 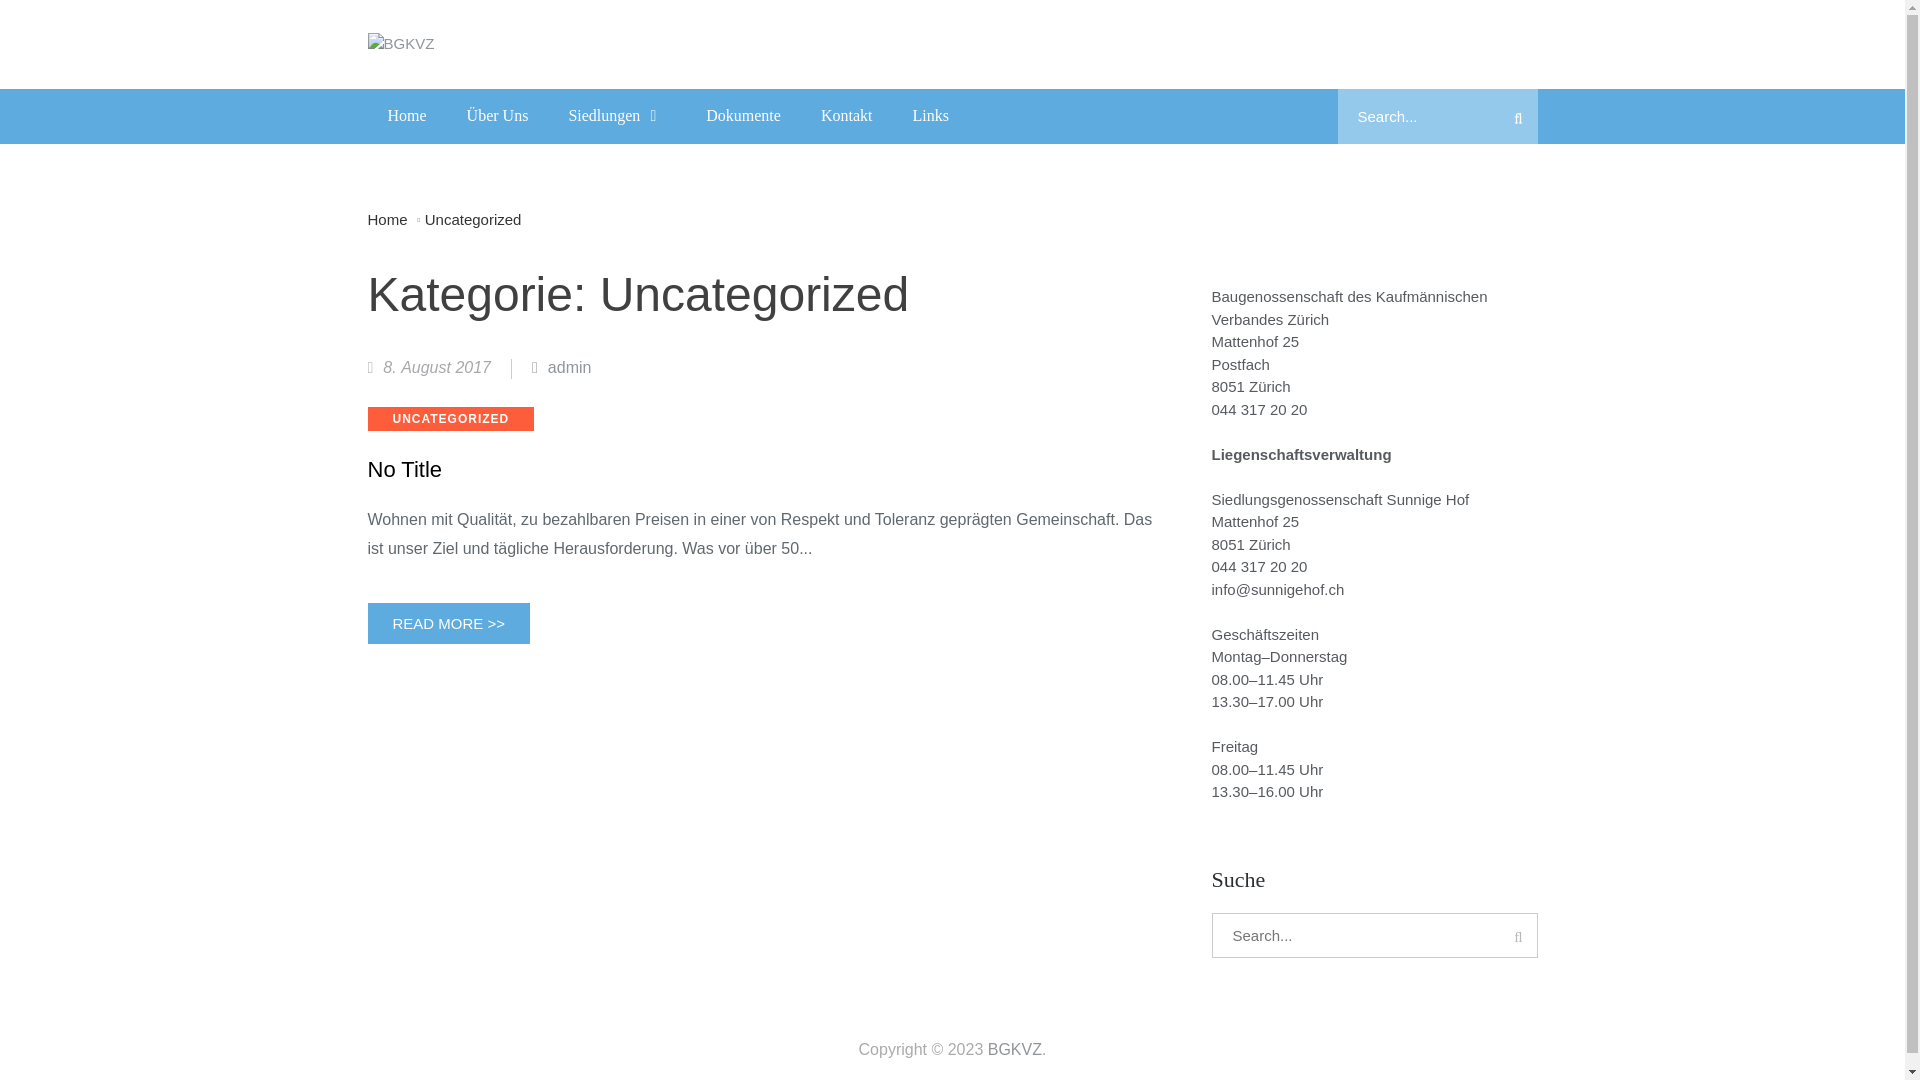 I want to click on Dokumente, so click(x=744, y=115).